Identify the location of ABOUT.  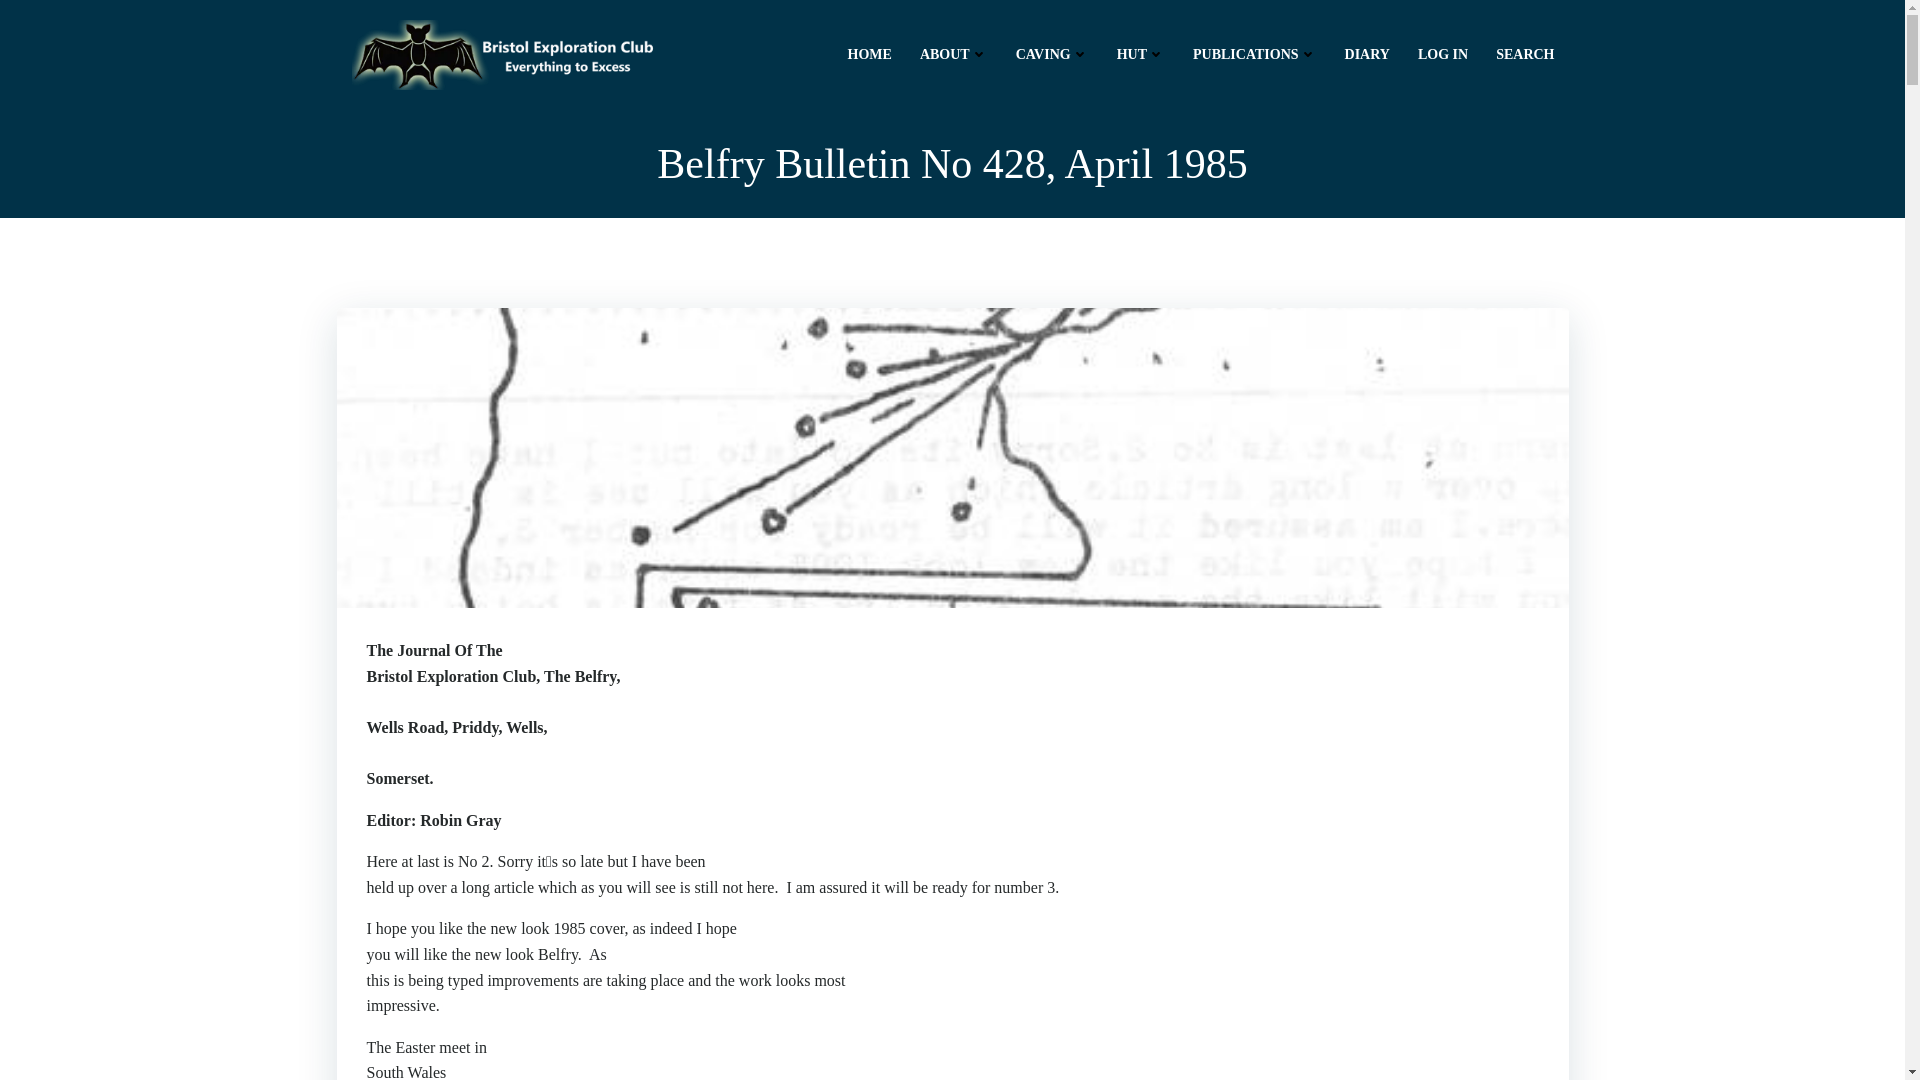
(954, 53).